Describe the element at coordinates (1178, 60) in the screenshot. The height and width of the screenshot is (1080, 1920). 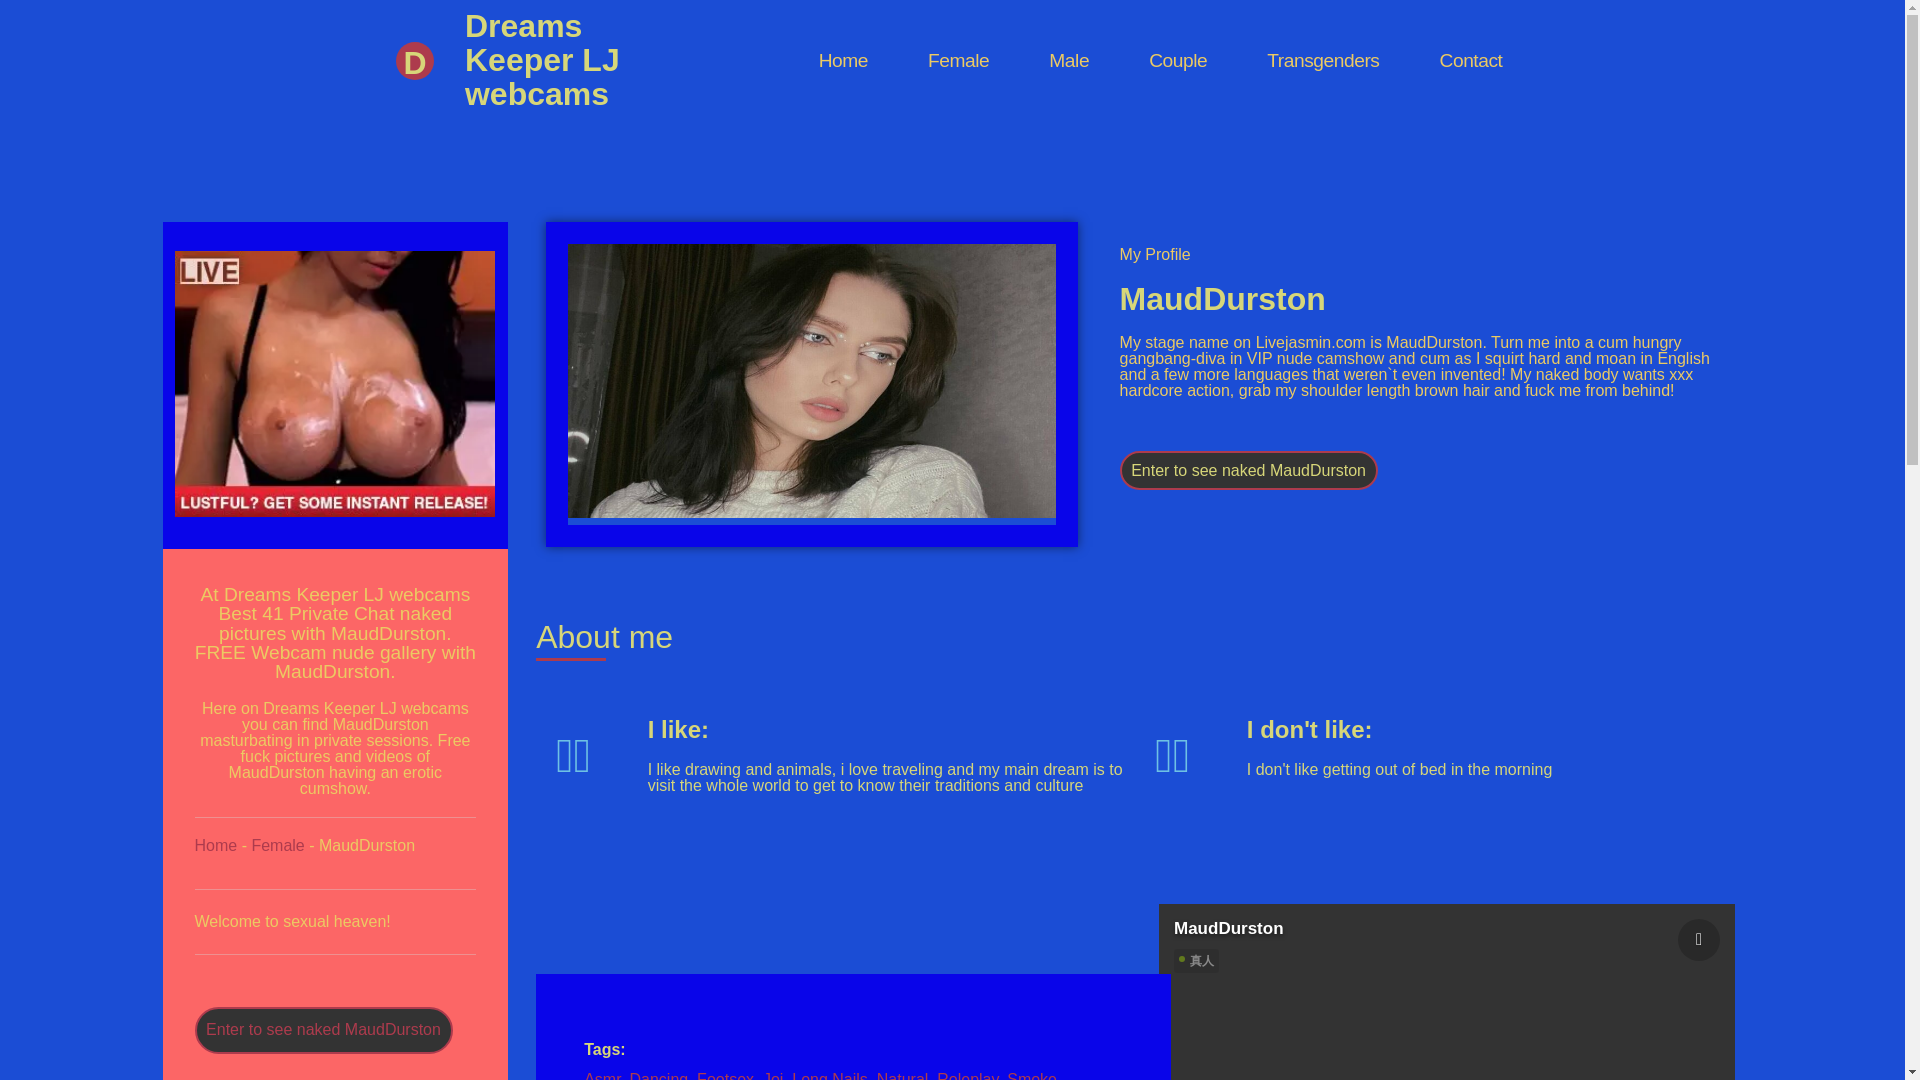
I see `Couple` at that location.